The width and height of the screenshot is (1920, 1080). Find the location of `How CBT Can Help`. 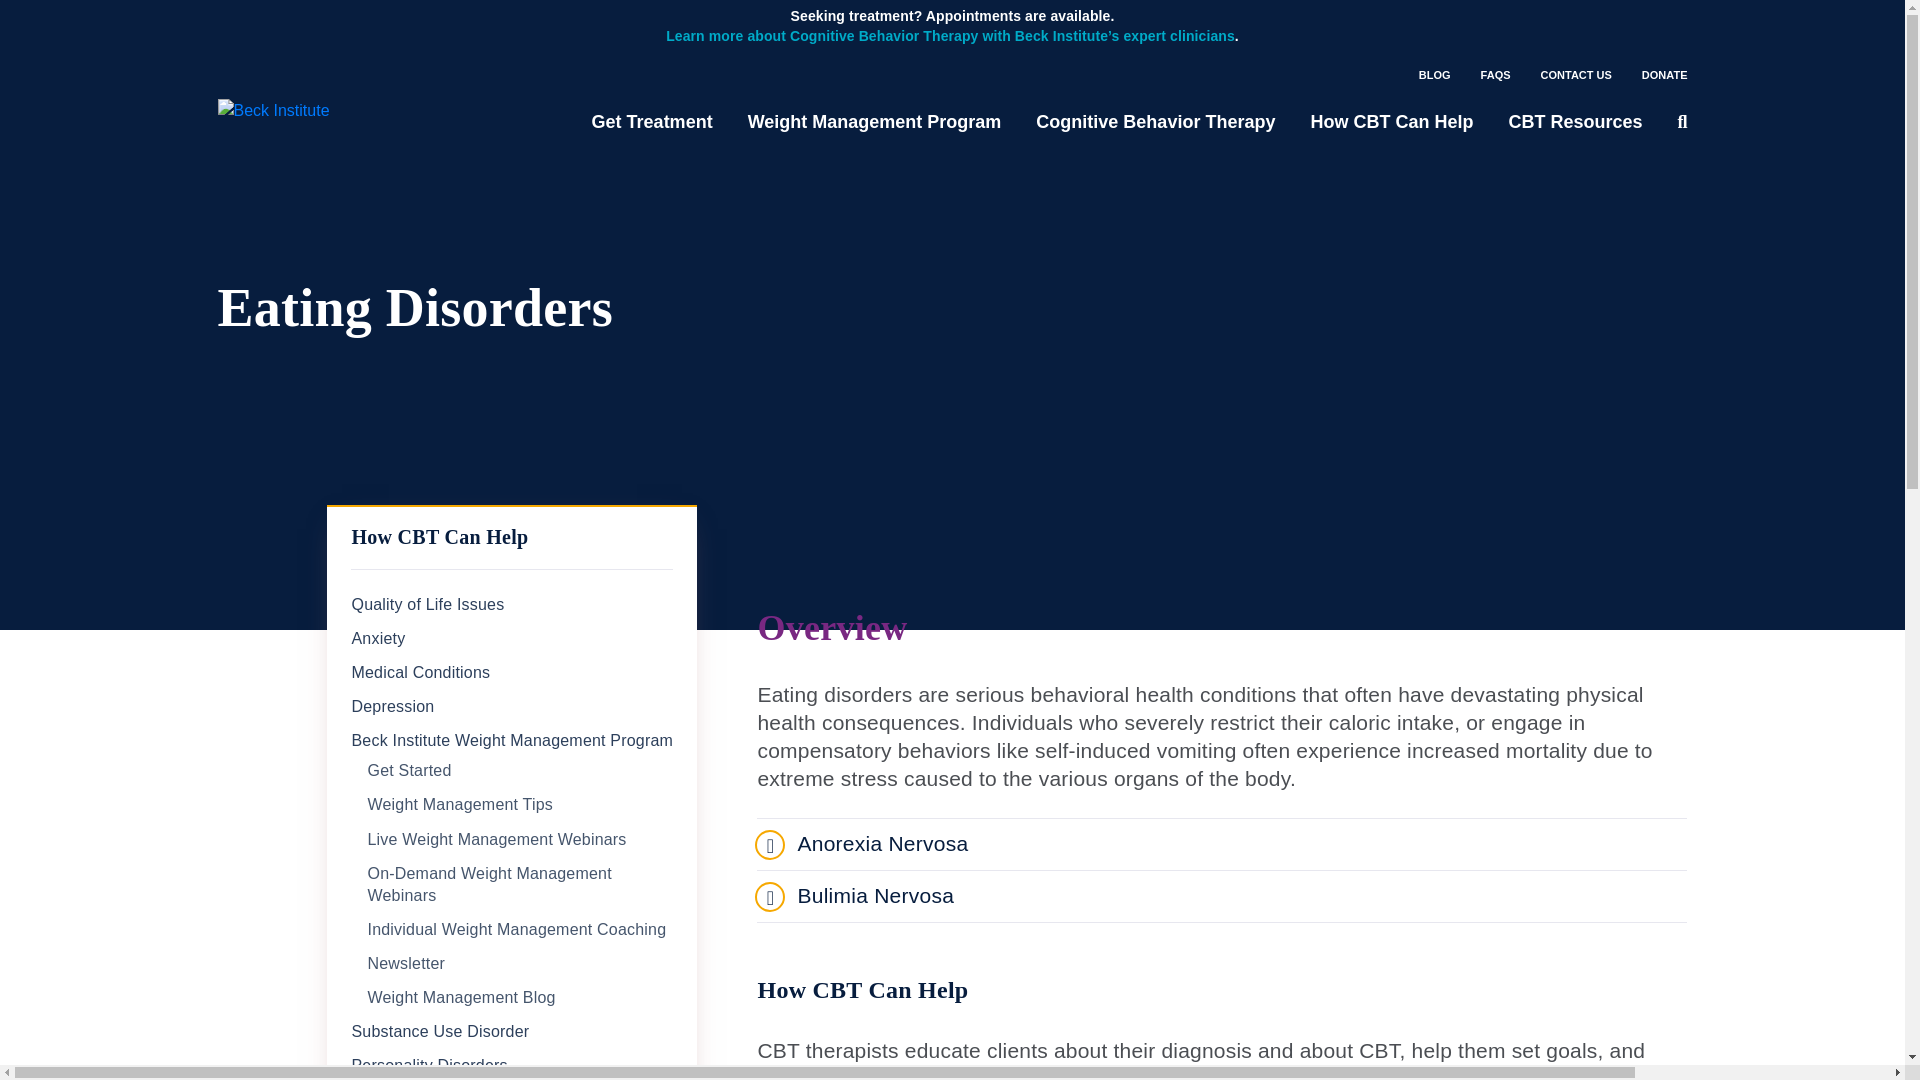

How CBT Can Help is located at coordinates (1390, 122).